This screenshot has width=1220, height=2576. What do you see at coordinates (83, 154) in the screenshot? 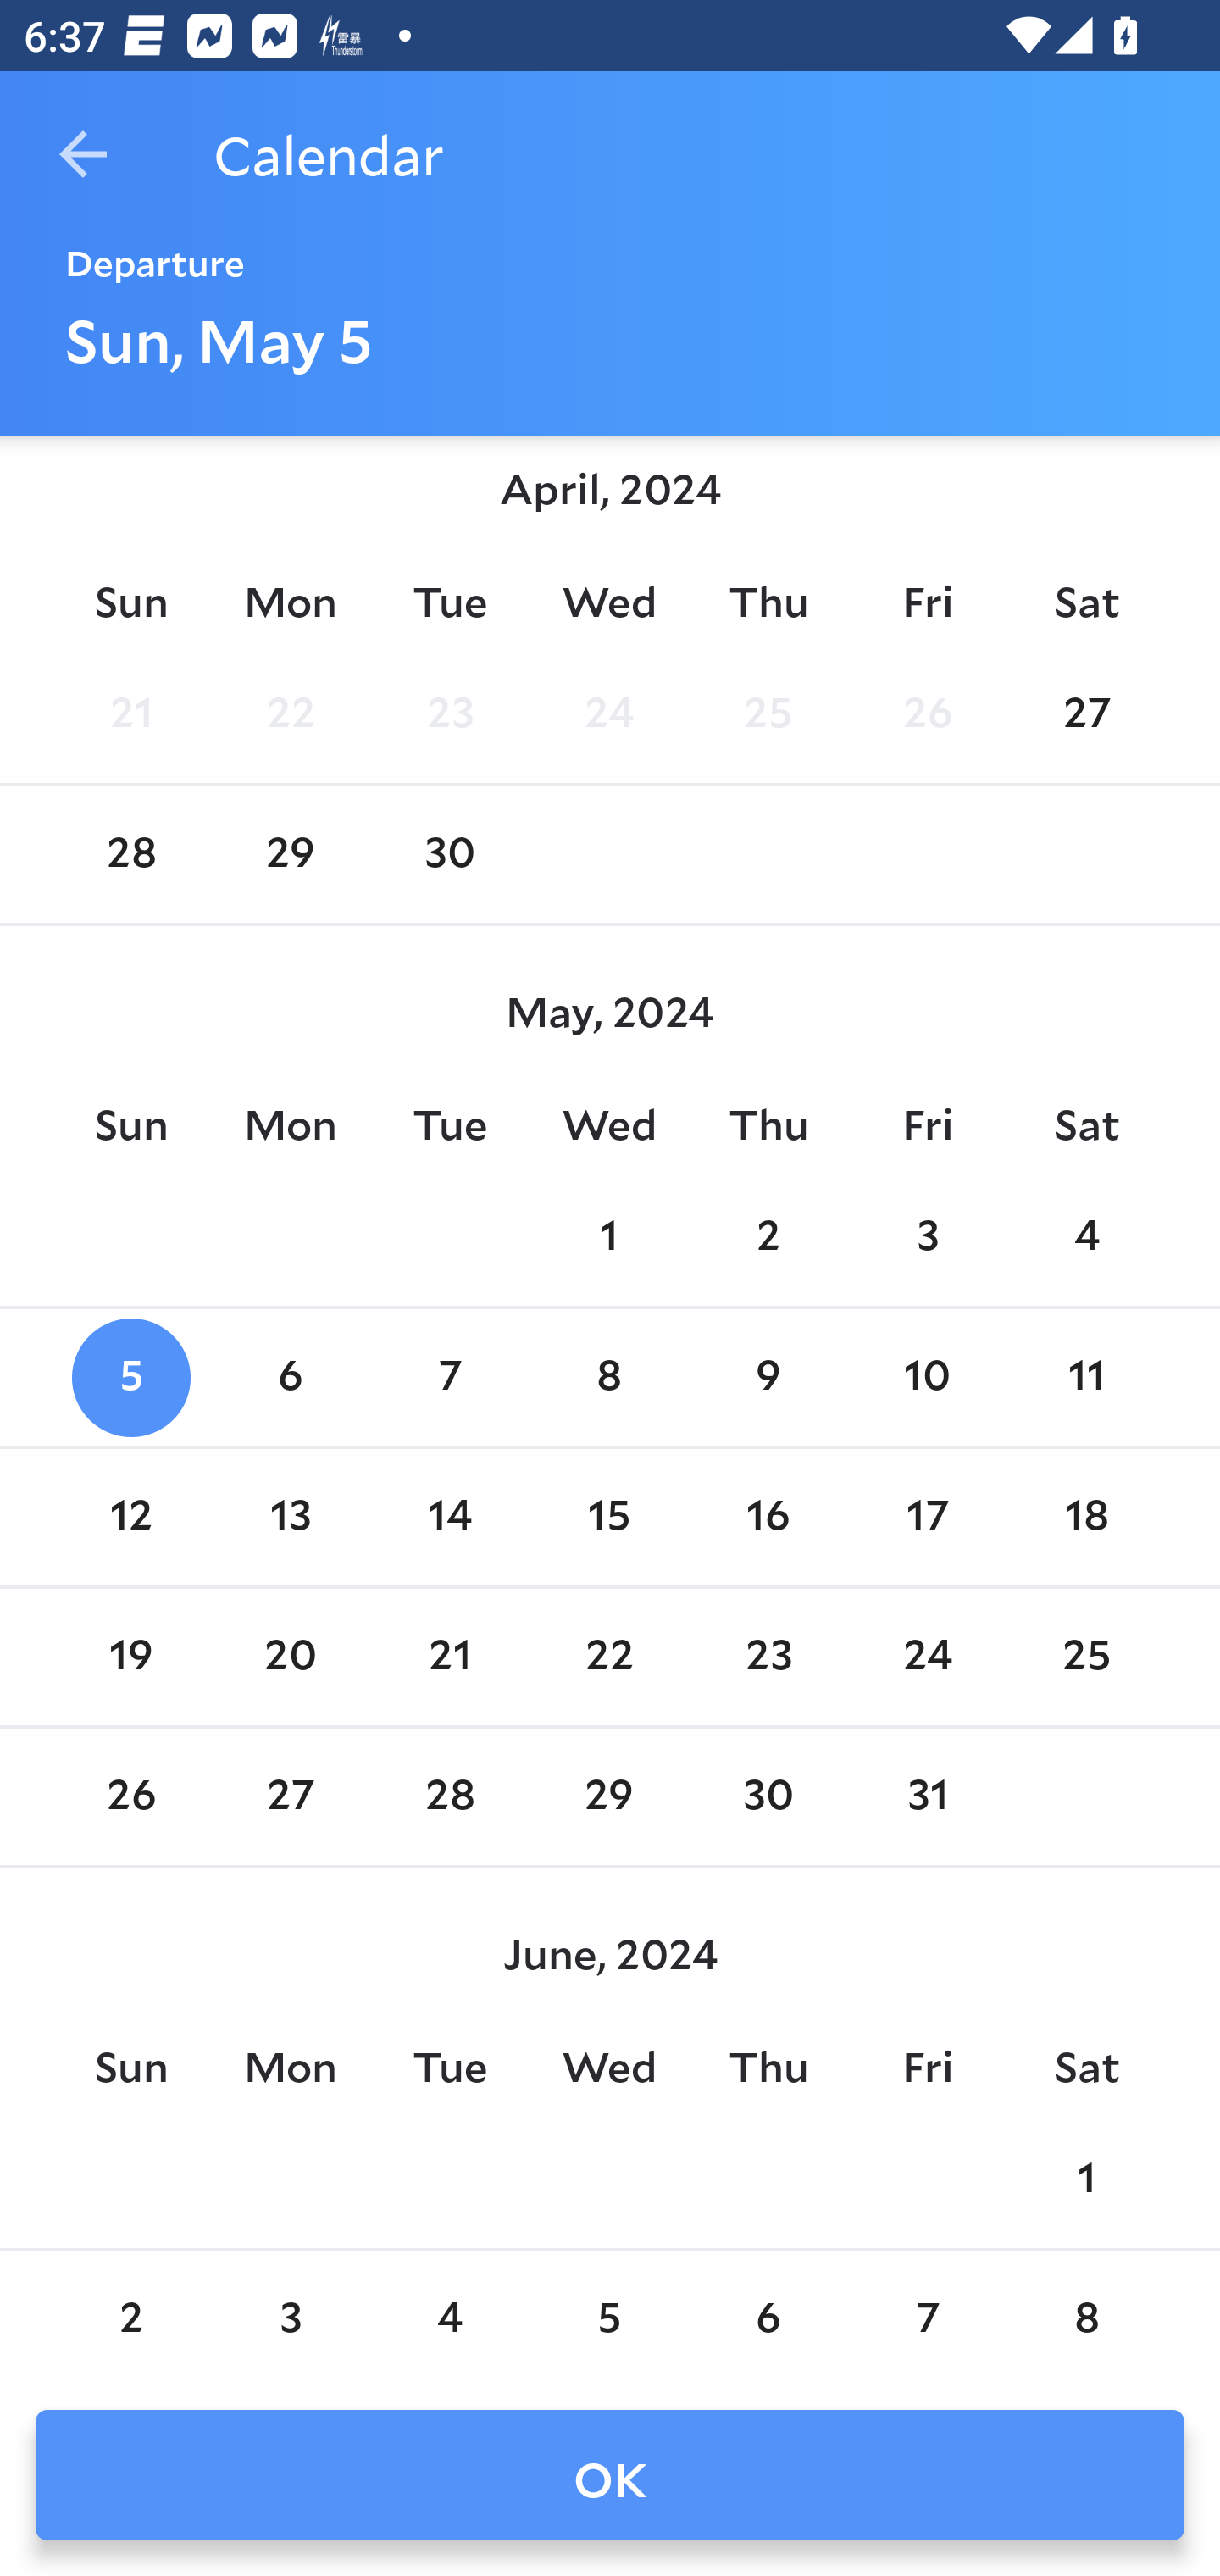
I see `Navigate up` at bounding box center [83, 154].